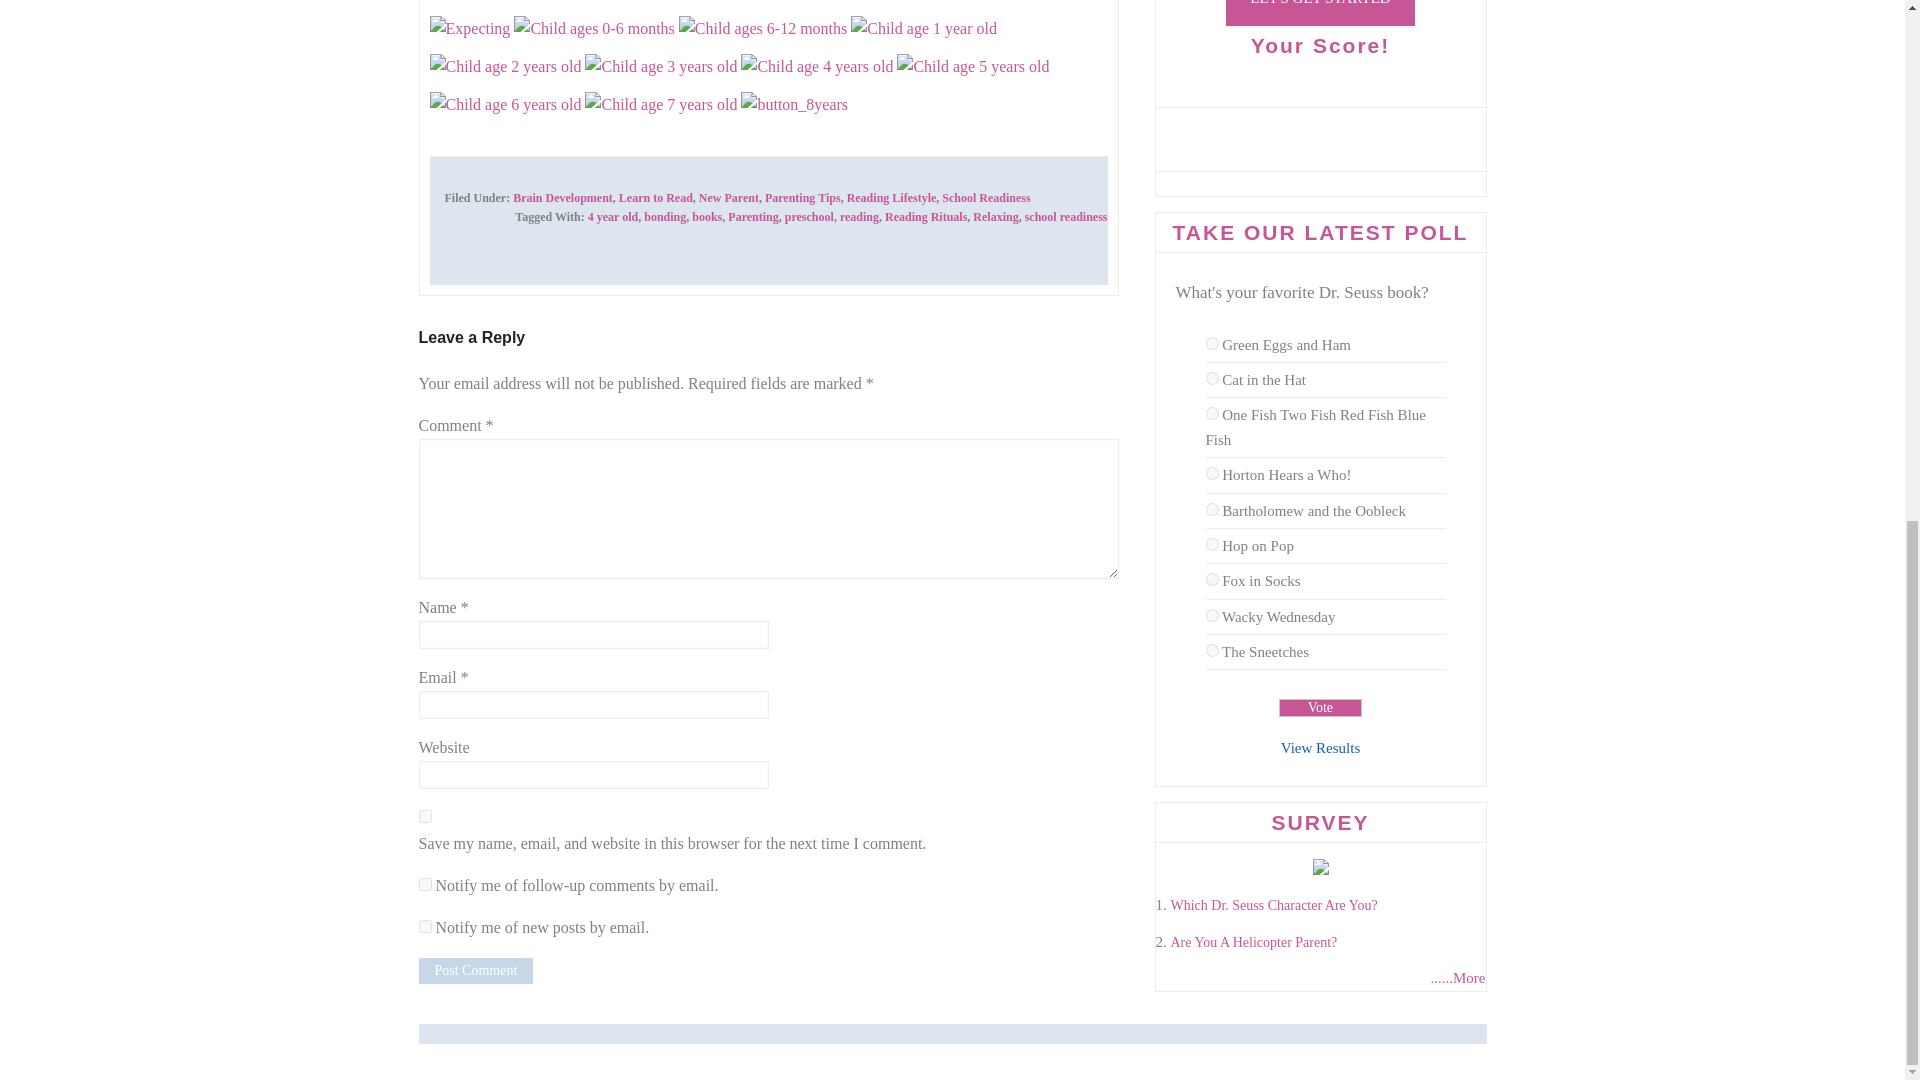  What do you see at coordinates (424, 816) in the screenshot?
I see `yes` at bounding box center [424, 816].